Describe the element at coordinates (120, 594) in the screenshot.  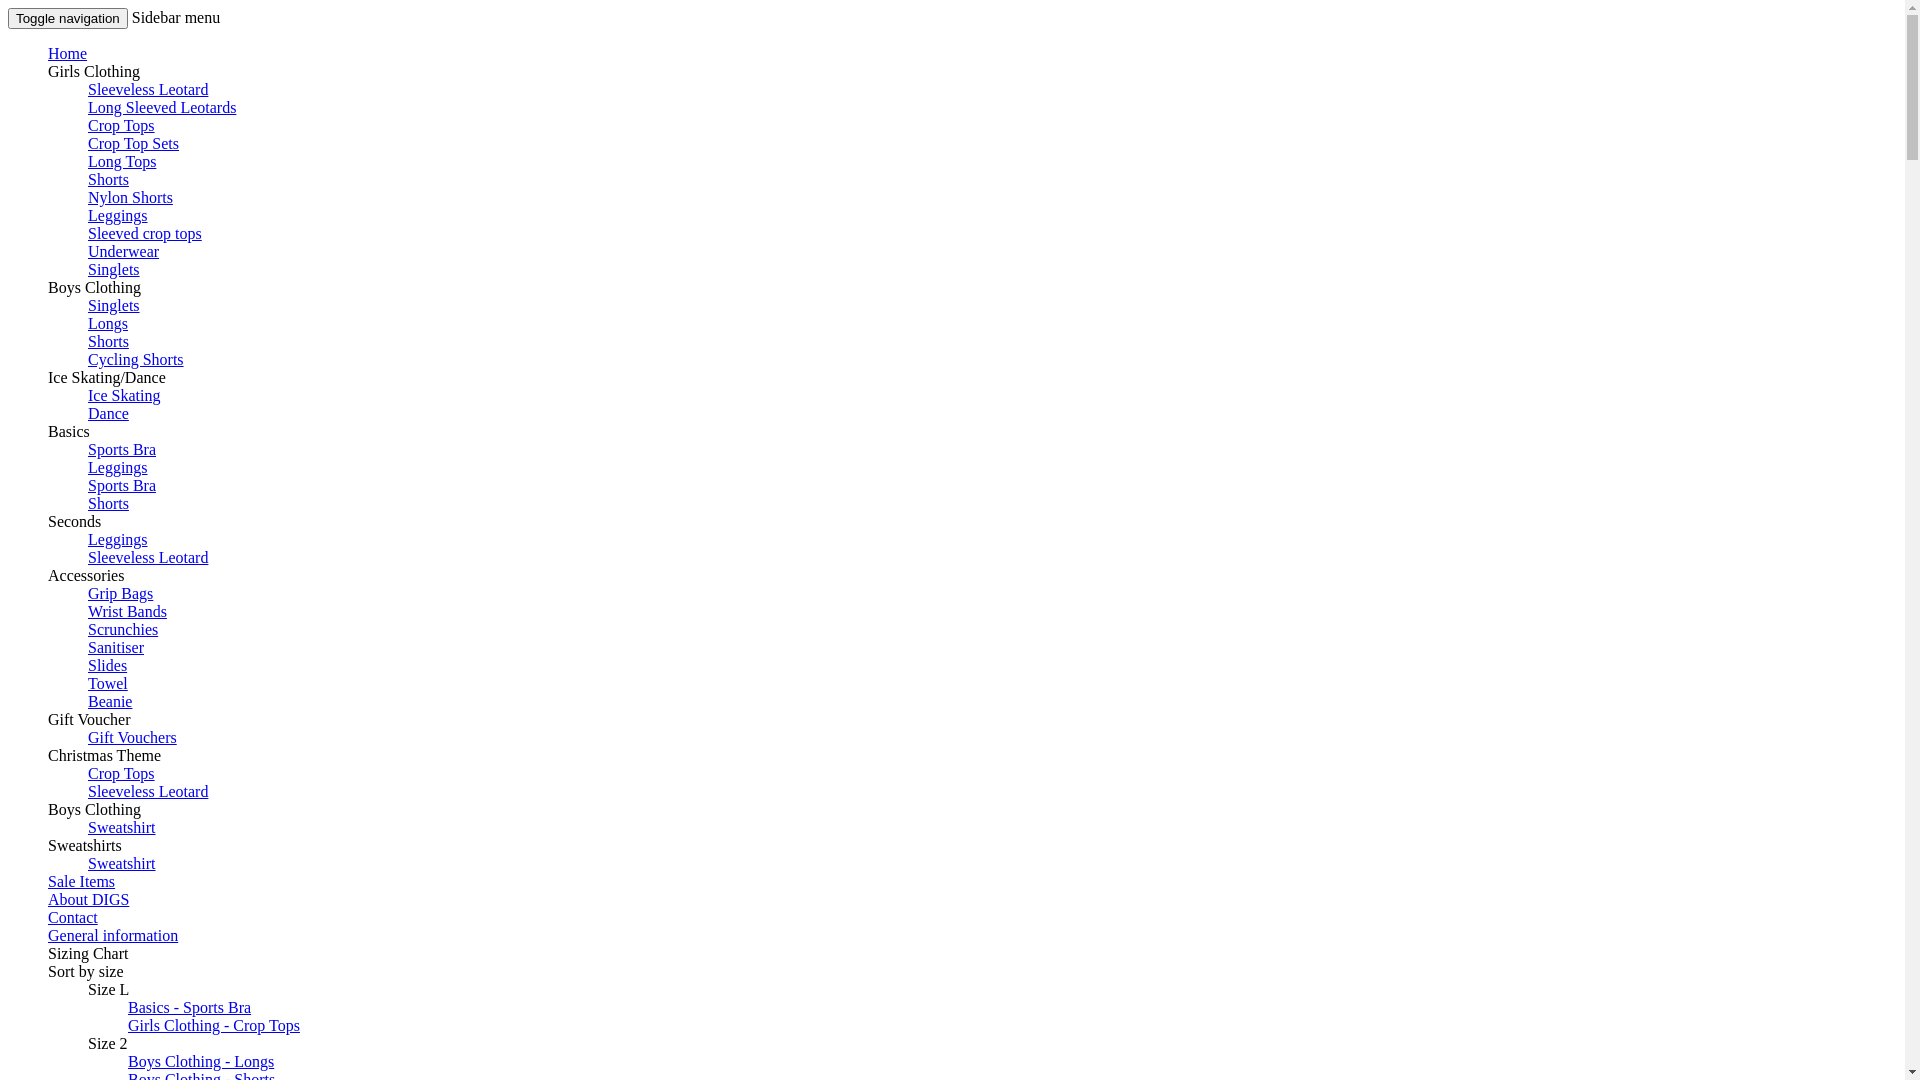
I see `Grip Bags` at that location.